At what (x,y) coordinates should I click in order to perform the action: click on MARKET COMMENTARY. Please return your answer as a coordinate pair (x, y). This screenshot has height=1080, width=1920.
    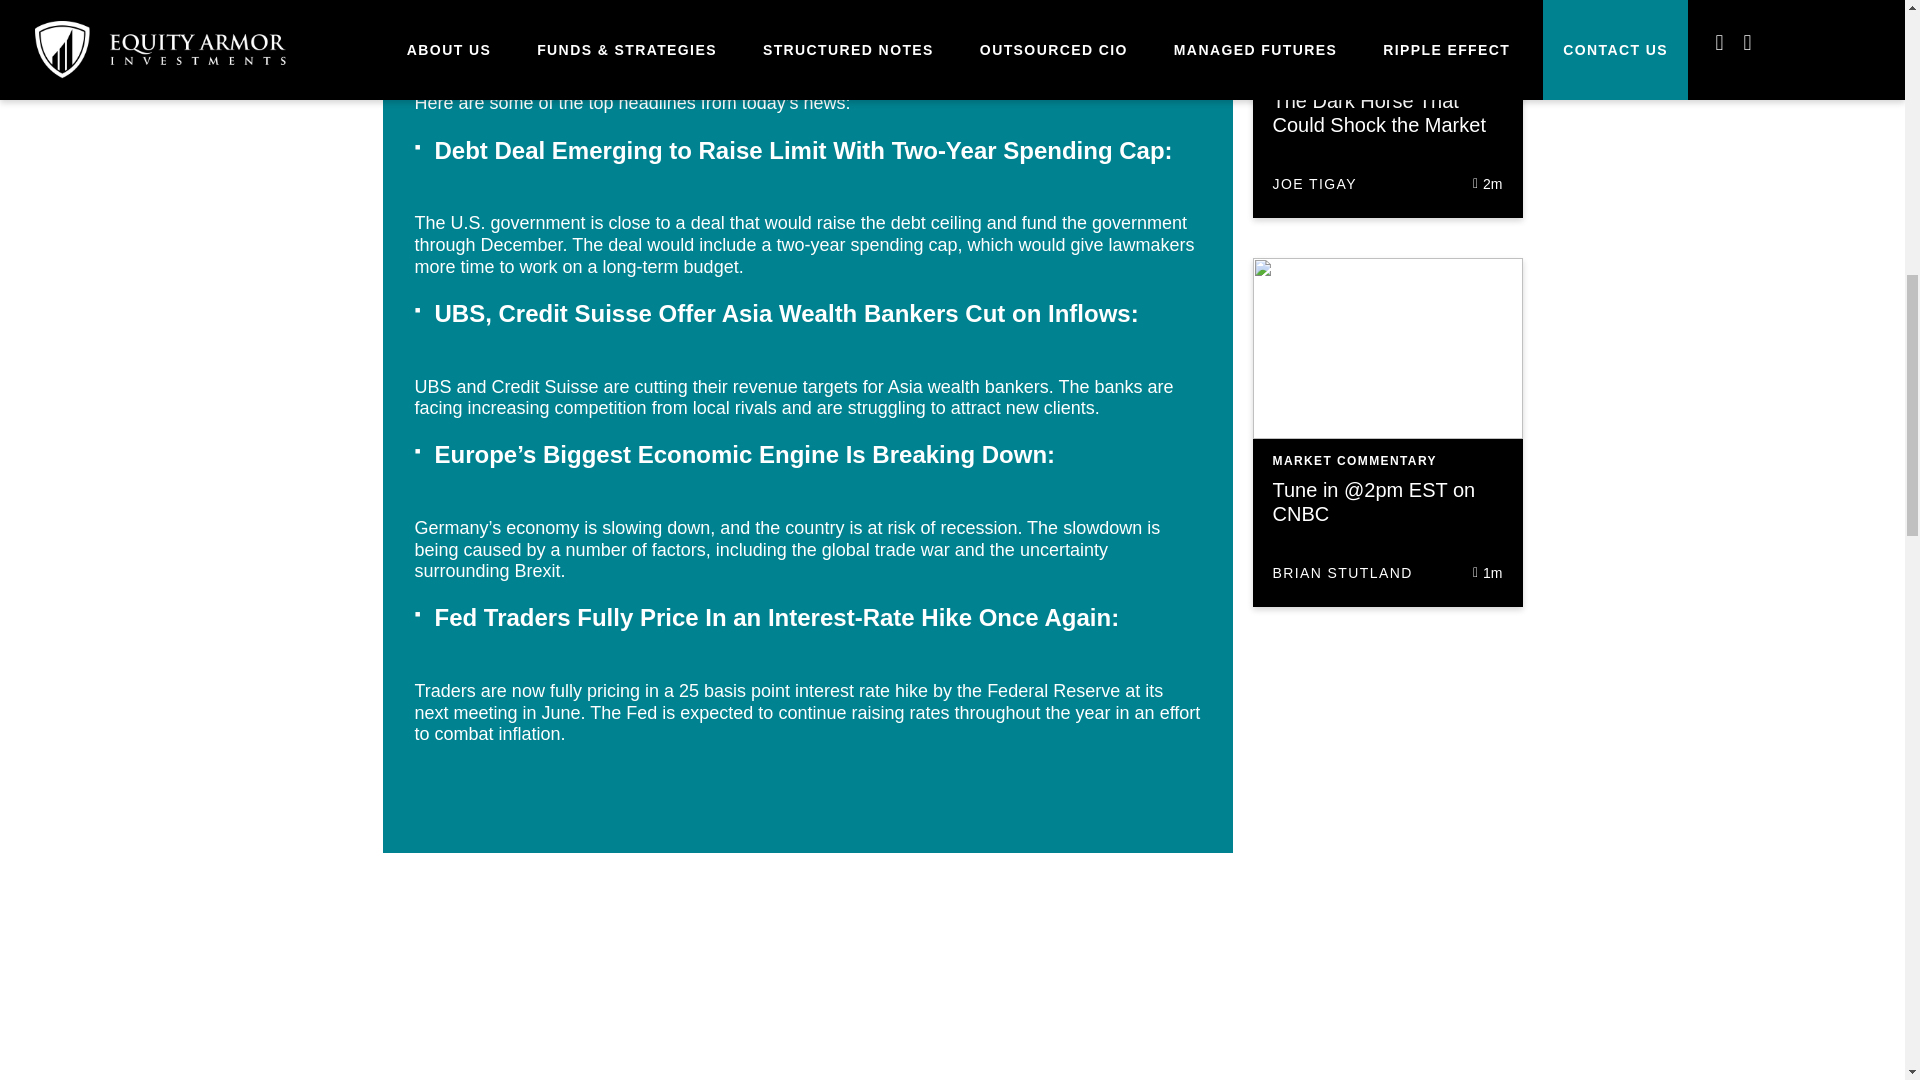
    Looking at the image, I should click on (1354, 70).